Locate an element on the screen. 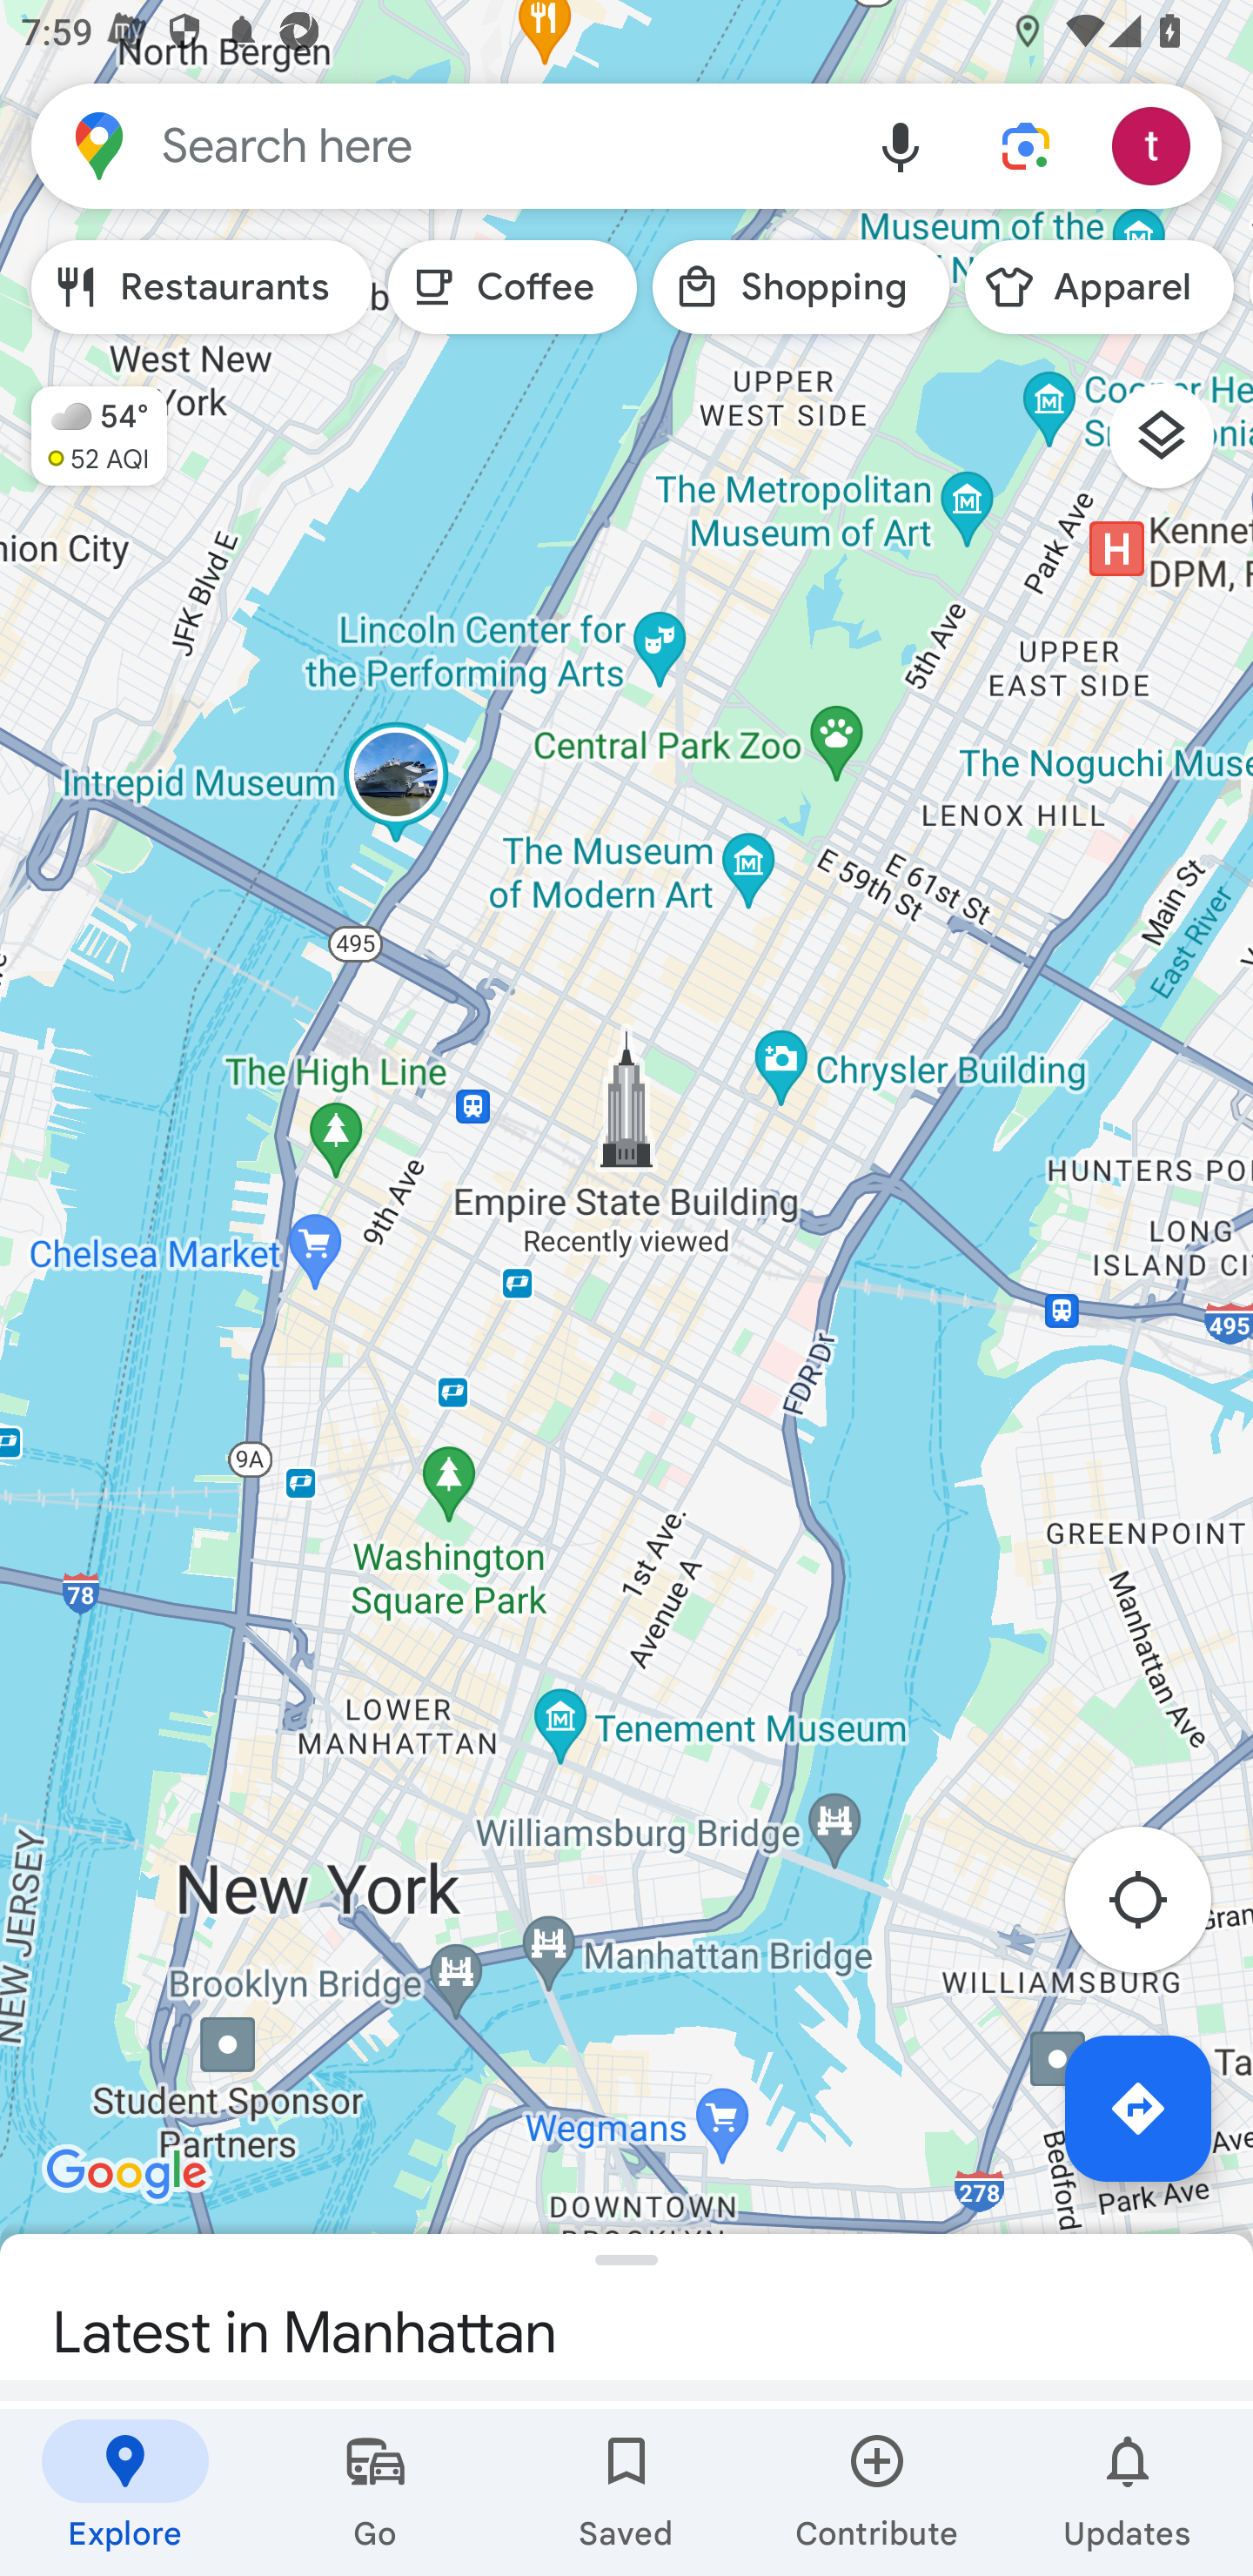 Image resolution: width=1253 pixels, height=2576 pixels. Layers is located at coordinates (1176, 446).